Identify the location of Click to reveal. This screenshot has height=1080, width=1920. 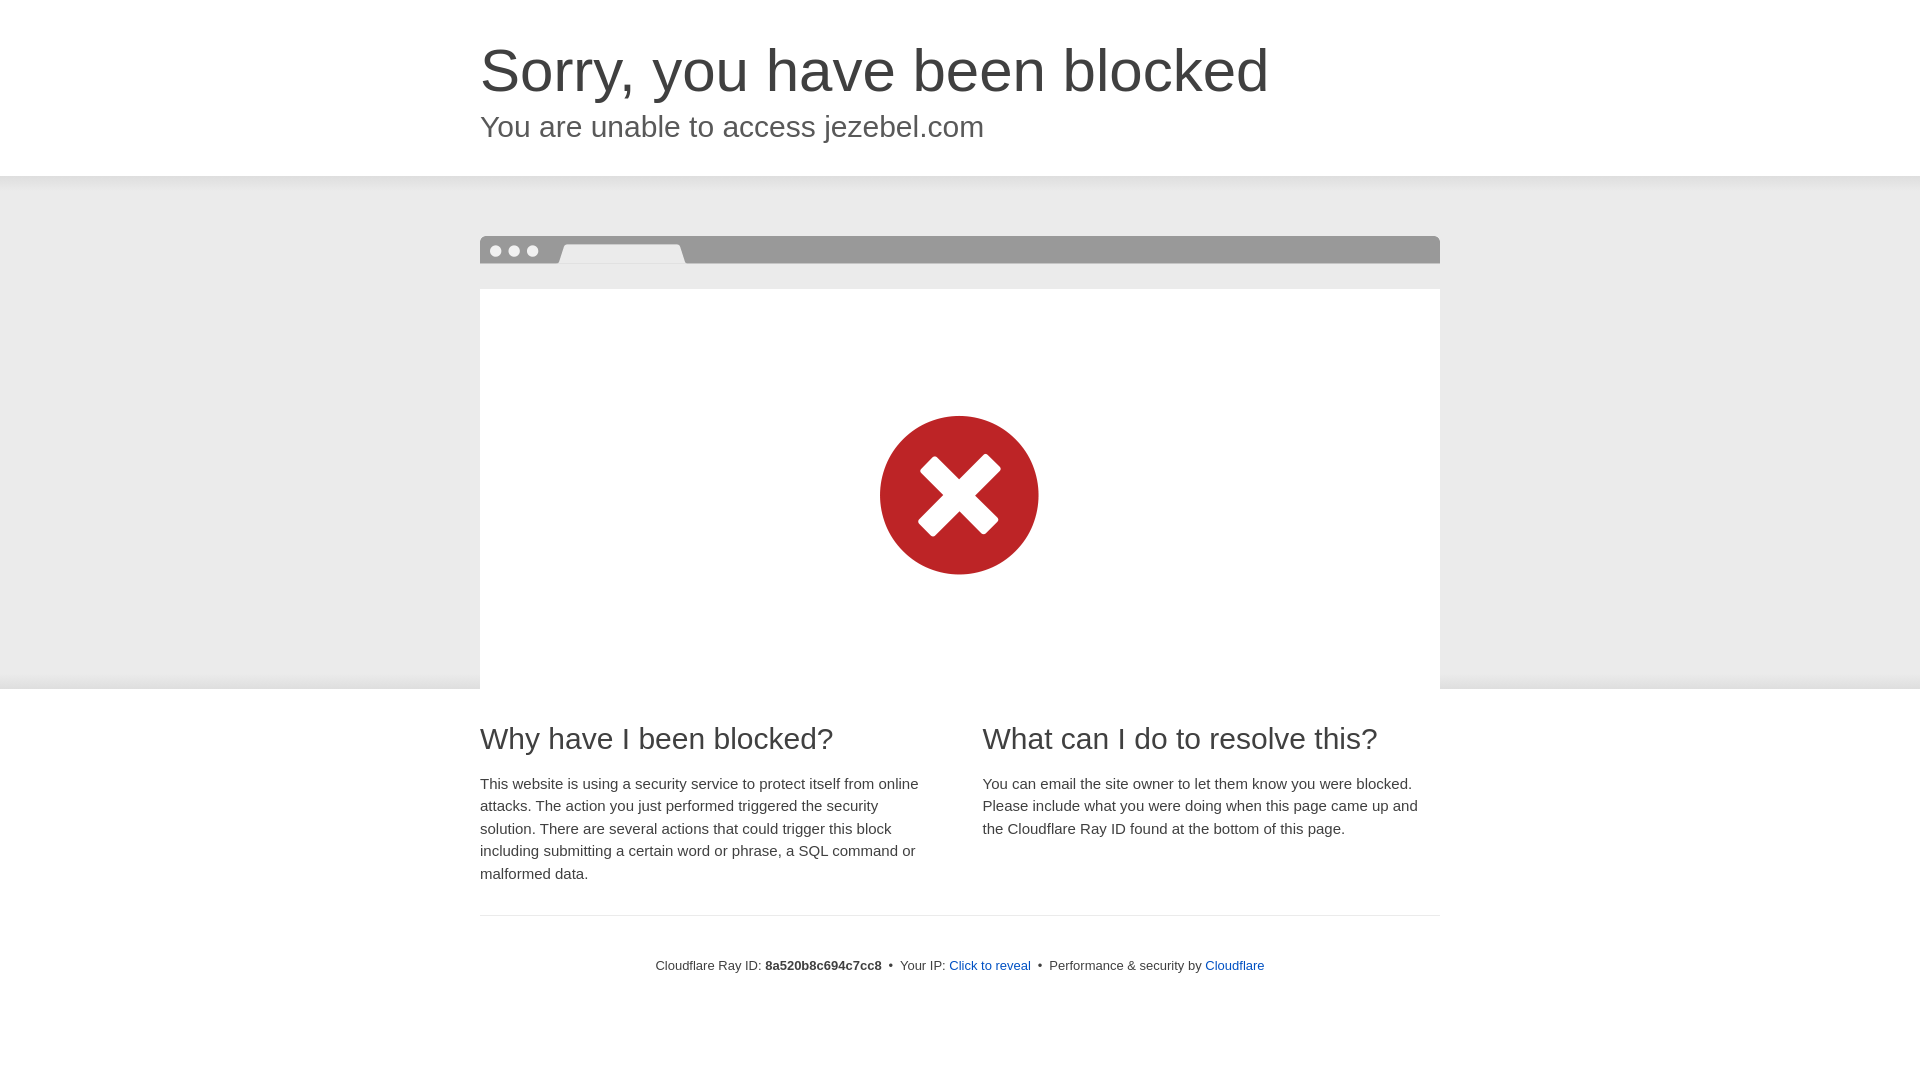
(990, 966).